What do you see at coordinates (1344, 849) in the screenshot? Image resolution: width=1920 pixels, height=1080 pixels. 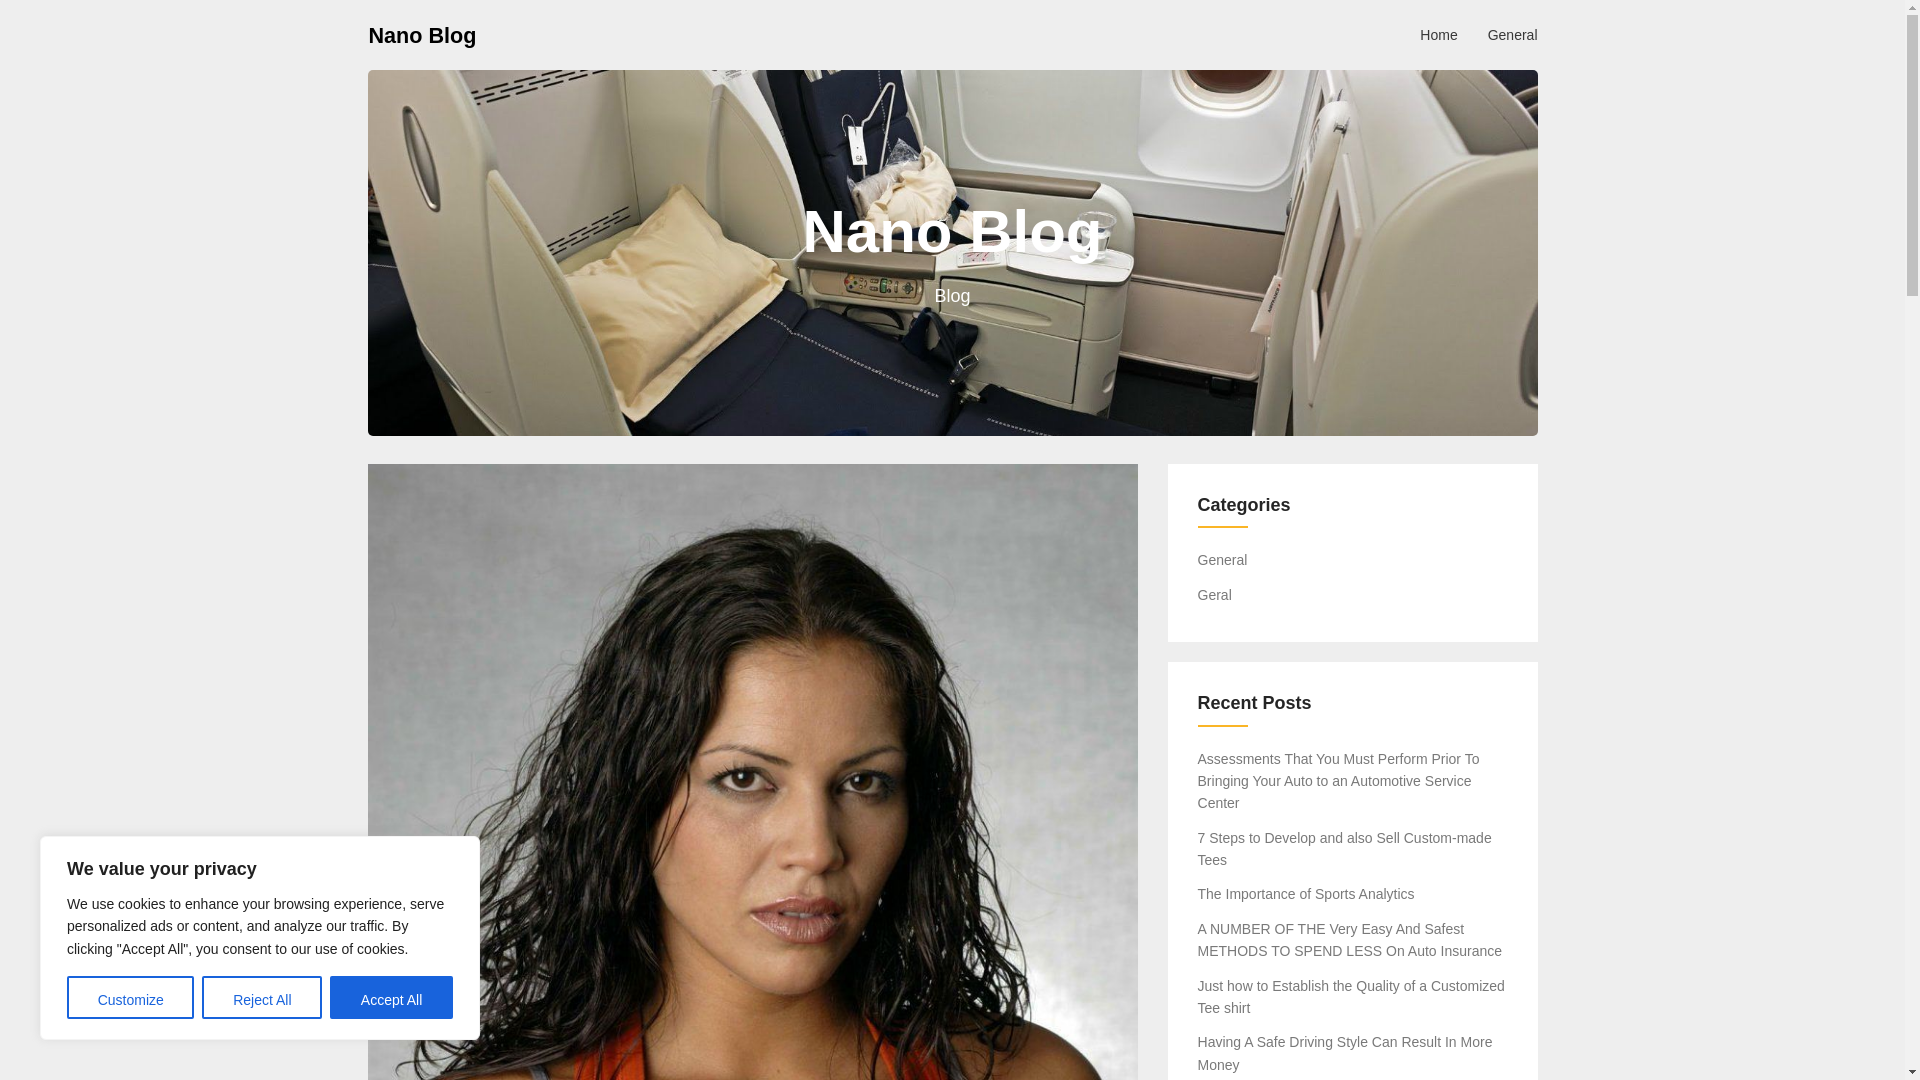 I see `7 Steps to Develop and also Sell Custom-made Tees` at bounding box center [1344, 849].